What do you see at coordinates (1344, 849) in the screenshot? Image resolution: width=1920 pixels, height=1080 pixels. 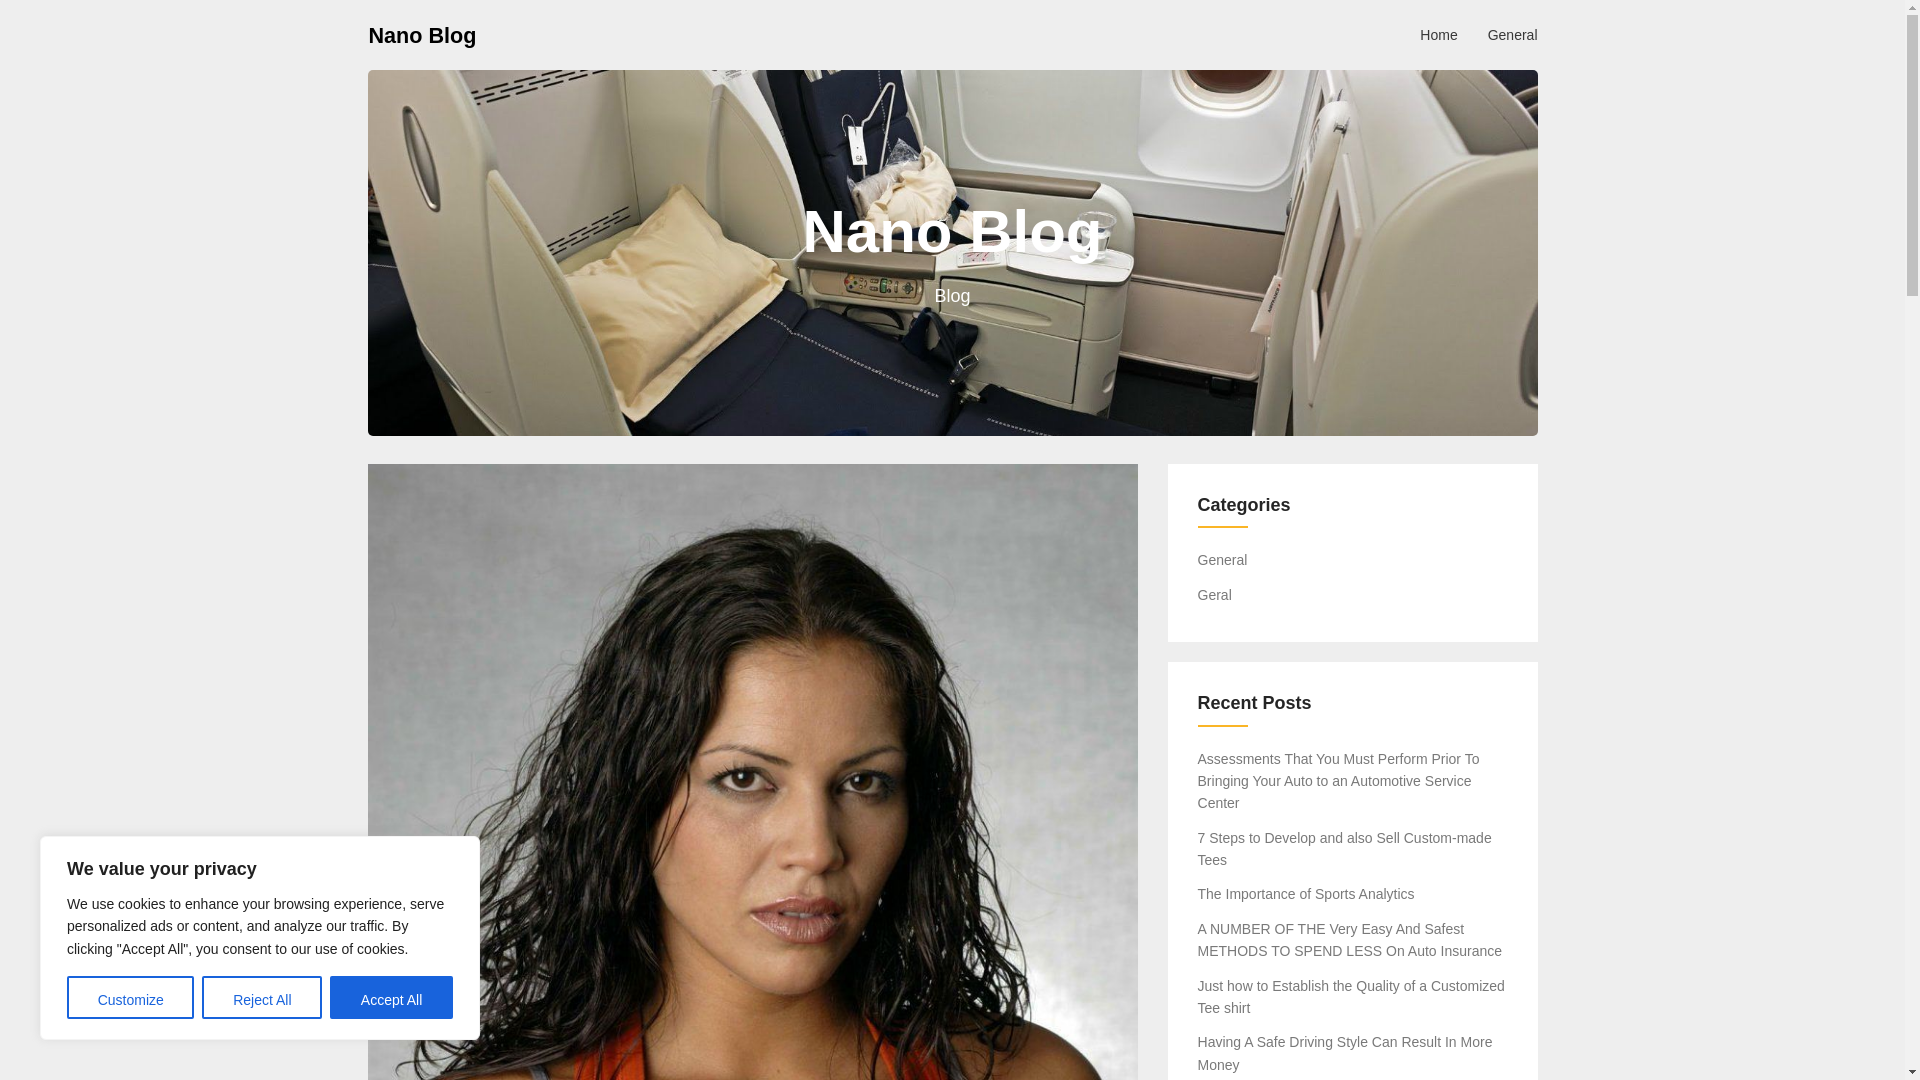 I see `7 Steps to Develop and also Sell Custom-made Tees` at bounding box center [1344, 849].